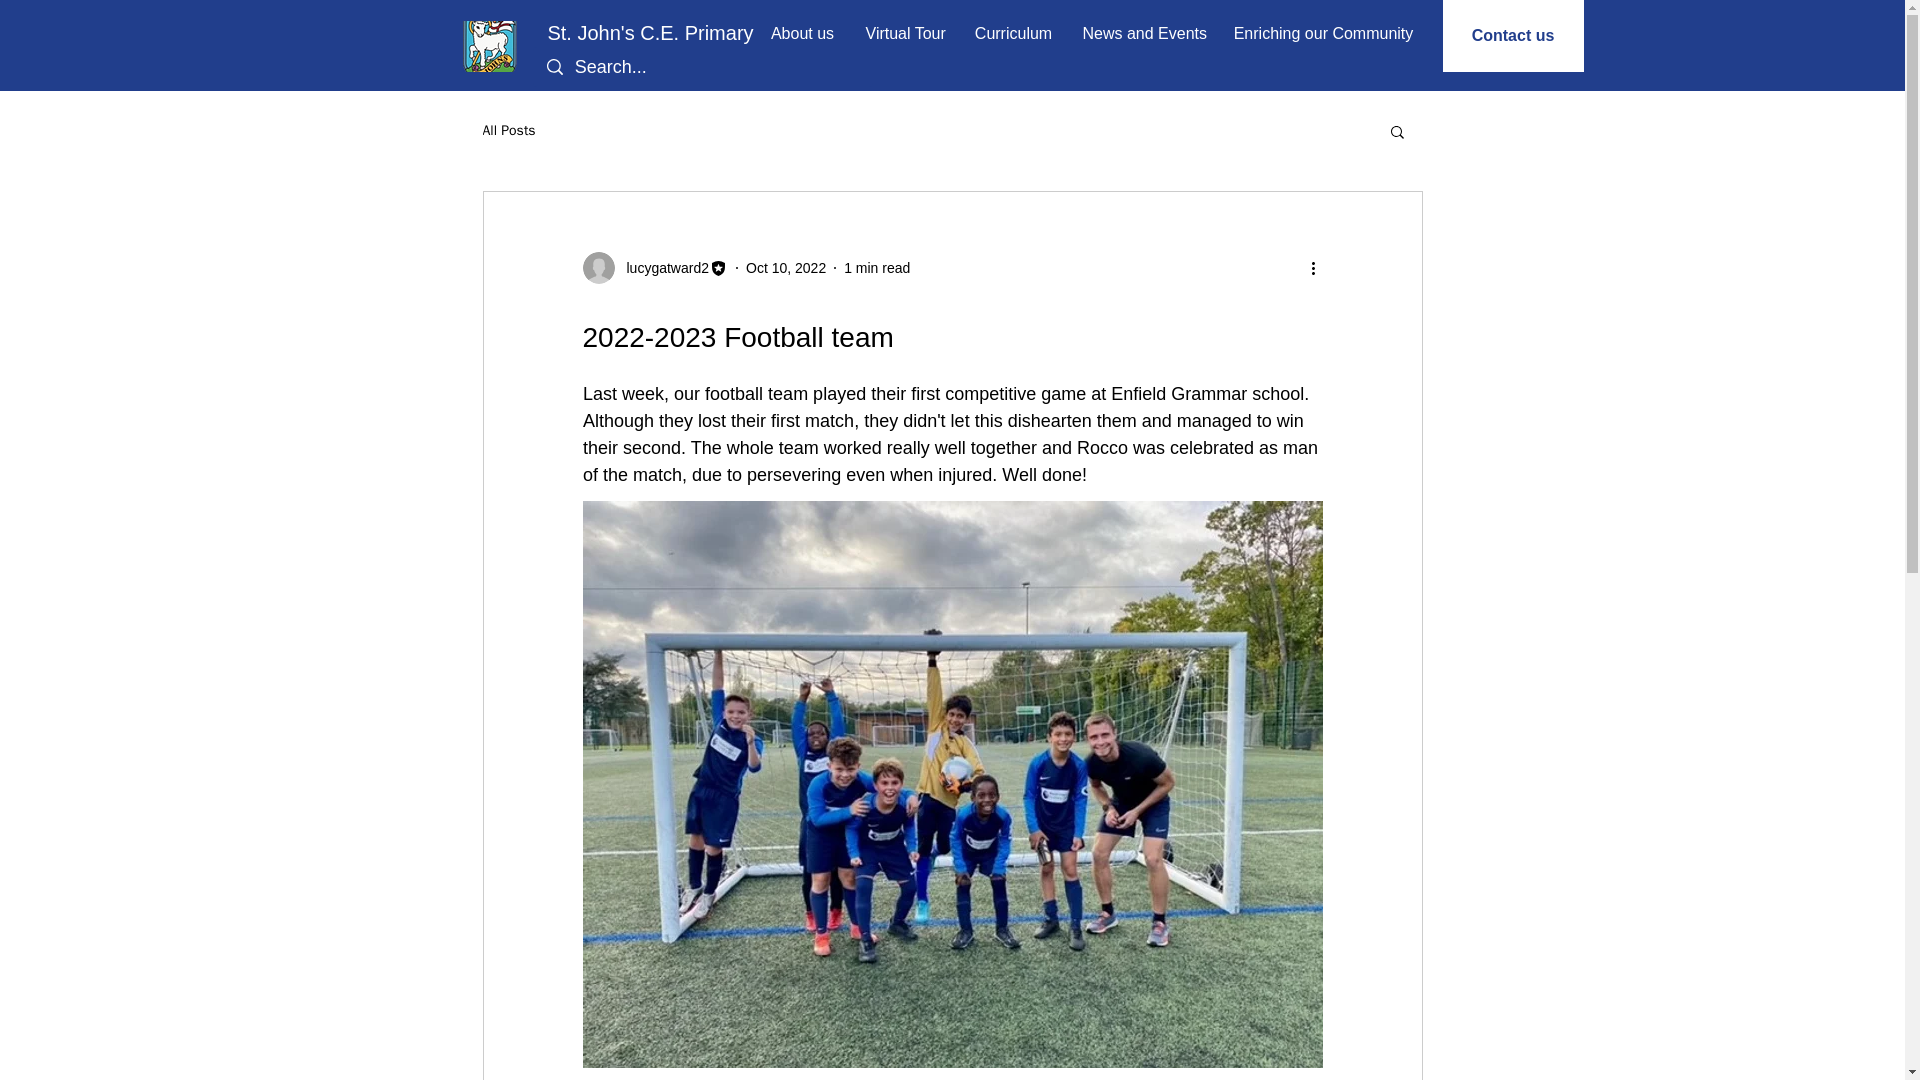  Describe the element at coordinates (802, 33) in the screenshot. I see `About us` at that location.